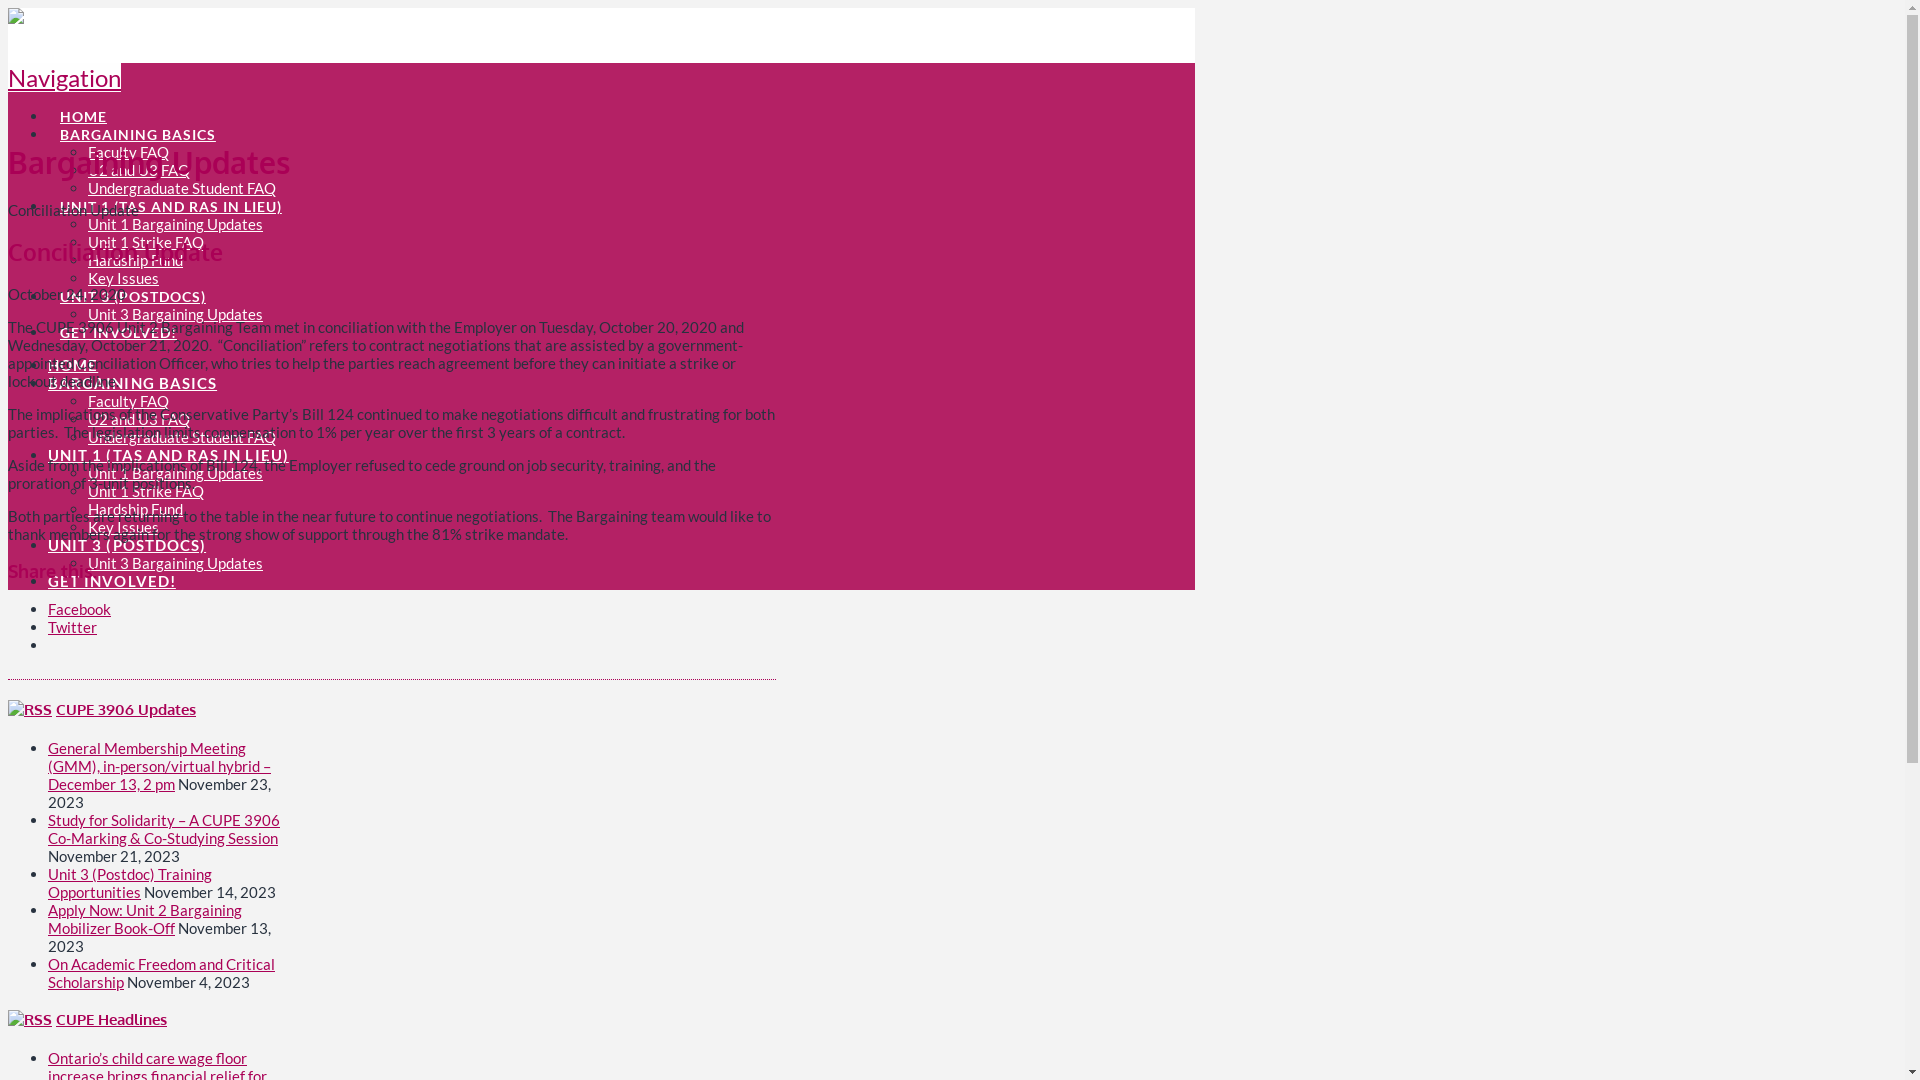  Describe the element at coordinates (170, 195) in the screenshot. I see `UNIT 1 (TAS AND RAS IN LIEU)` at that location.